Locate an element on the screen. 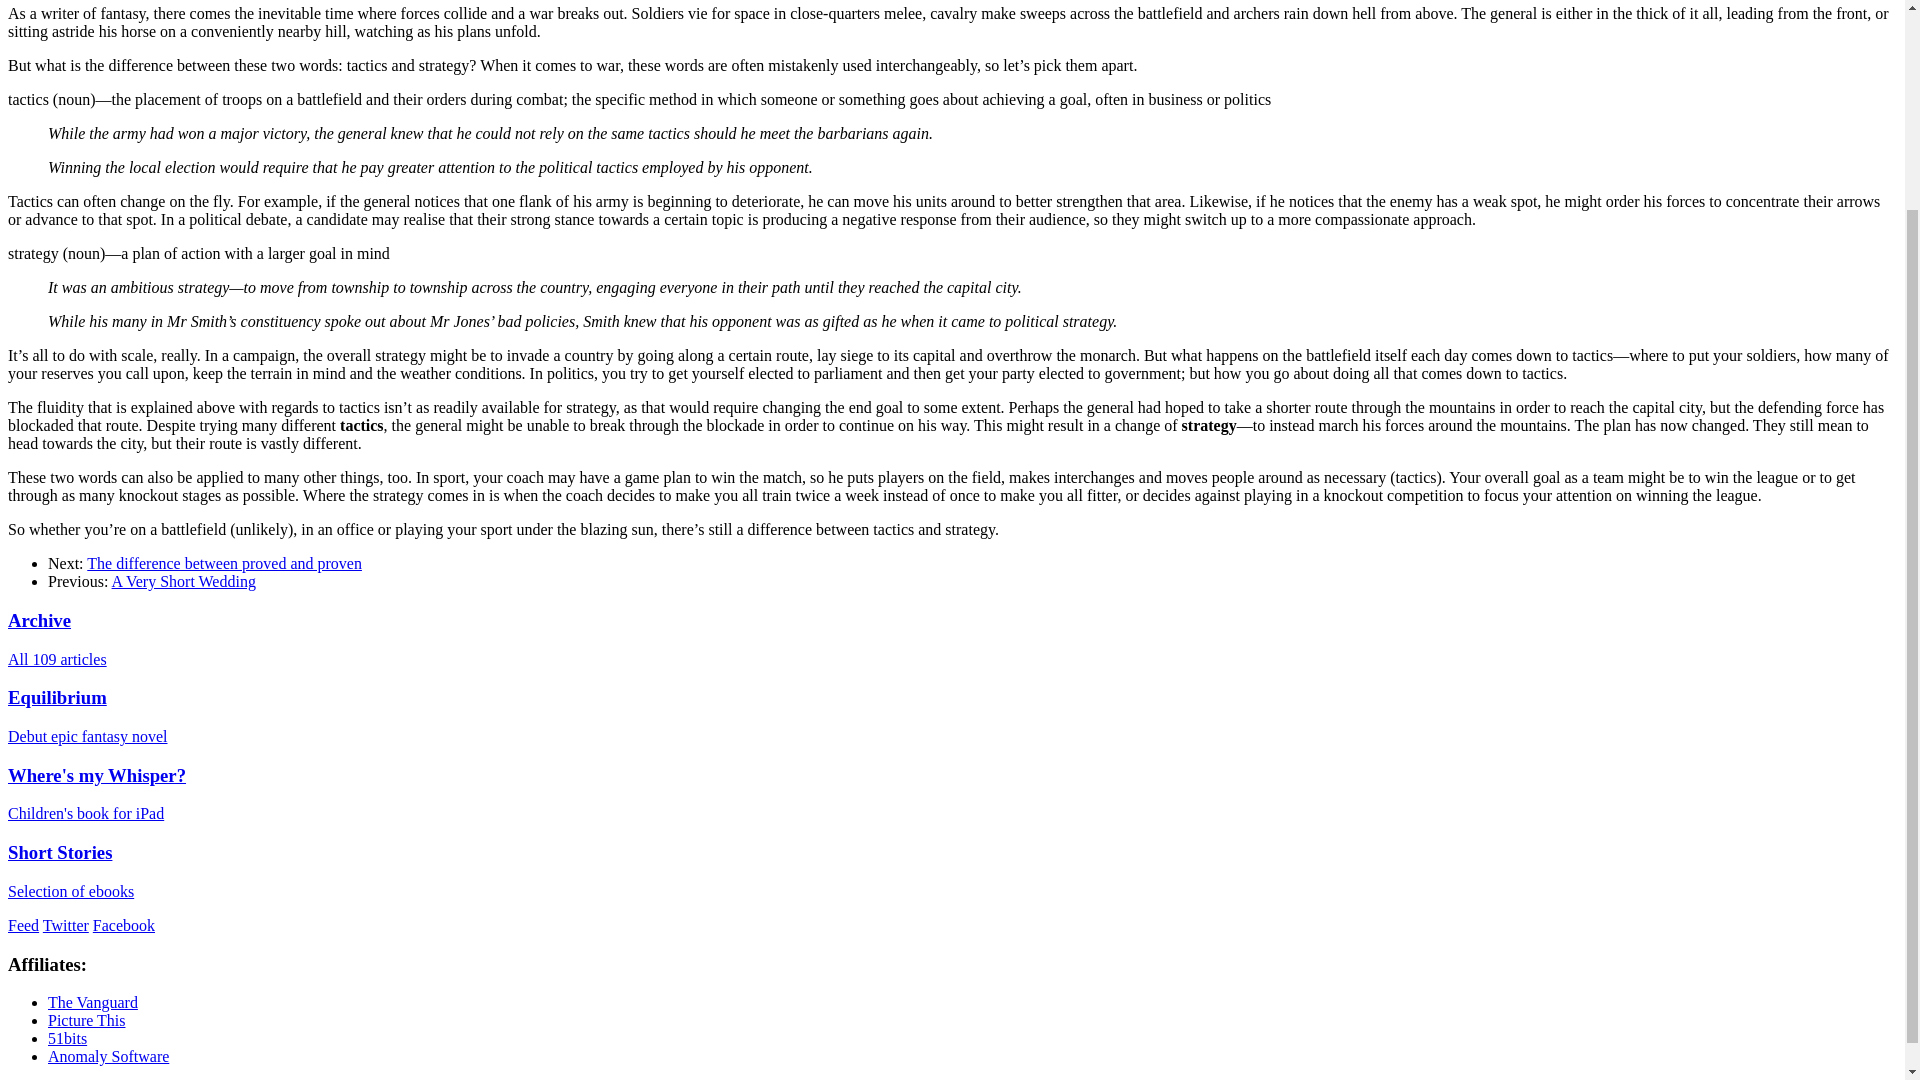 Image resolution: width=1920 pixels, height=1080 pixels. A Very Short Wedding is located at coordinates (183, 581).